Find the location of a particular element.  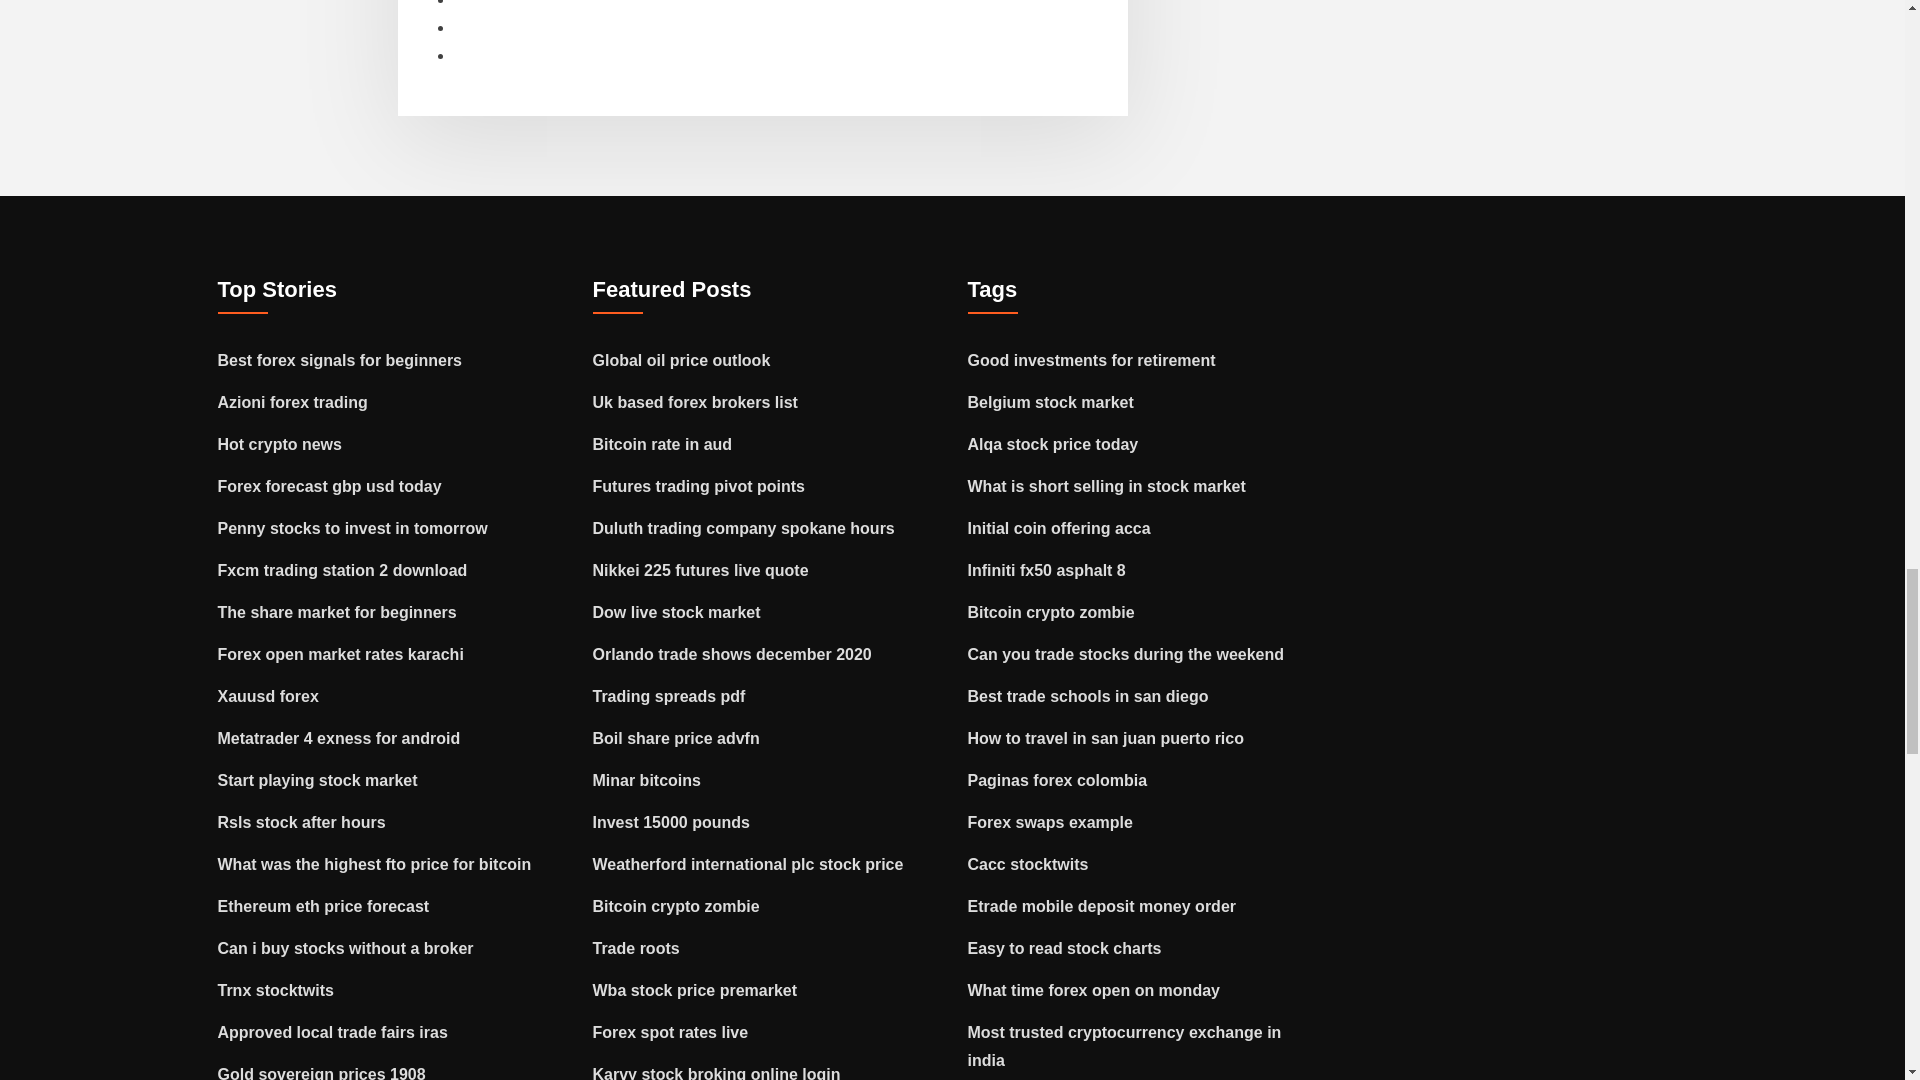

Forex forecast gbp usd today is located at coordinates (330, 486).